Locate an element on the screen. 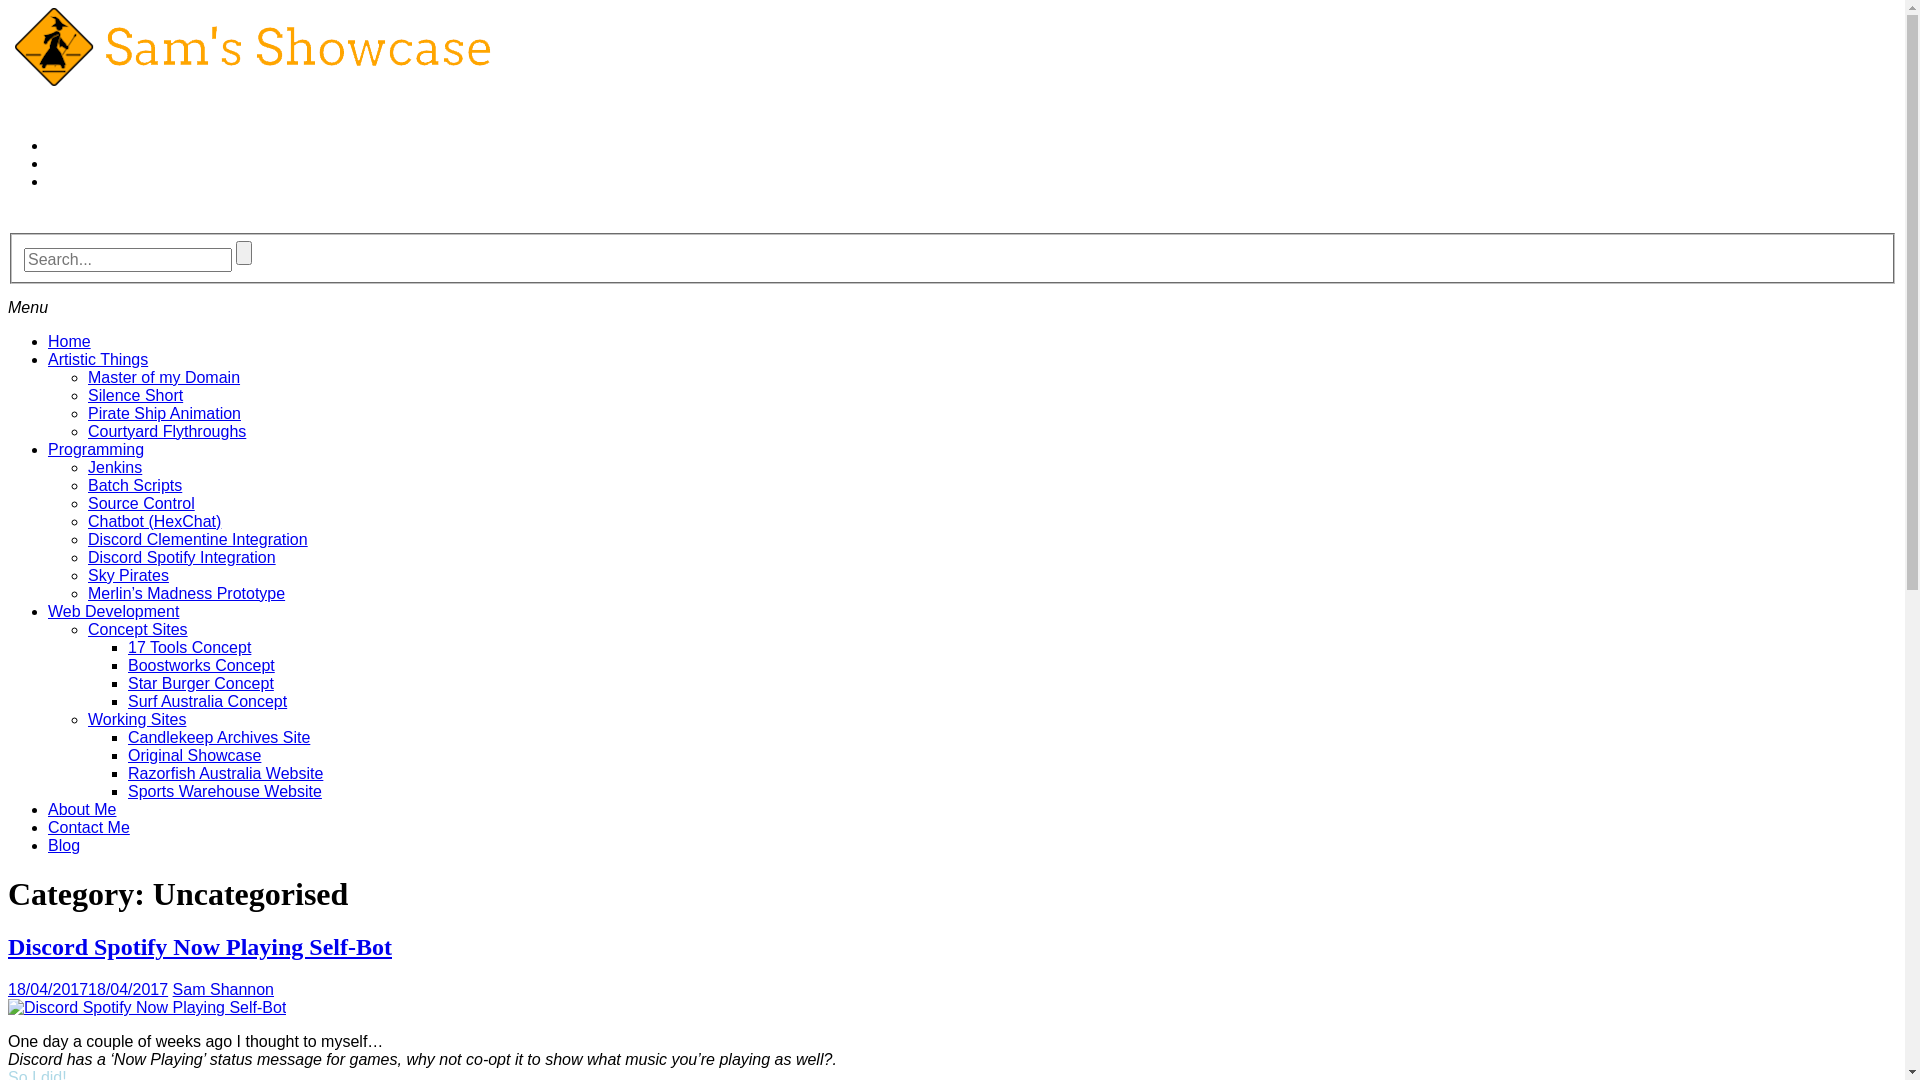  Web Development is located at coordinates (114, 612).